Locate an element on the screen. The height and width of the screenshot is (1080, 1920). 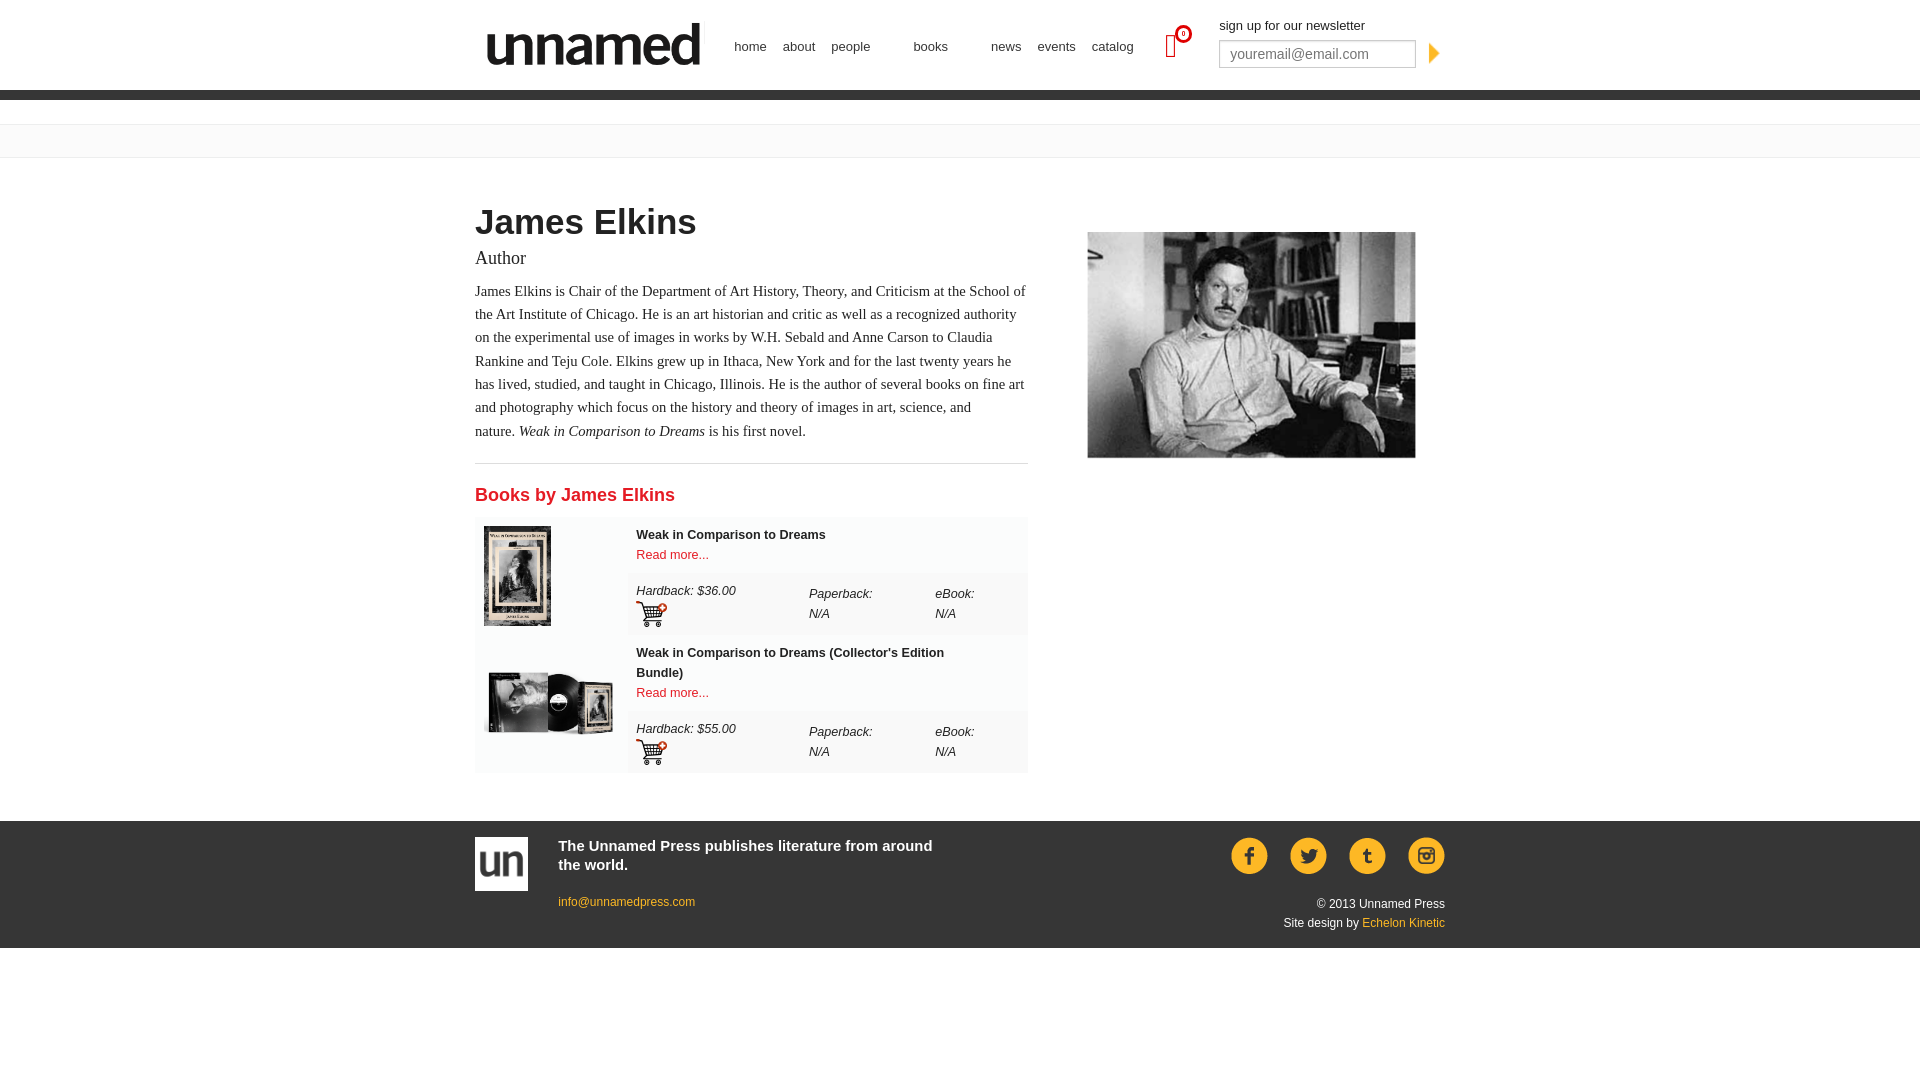
Echelon Kinetic is located at coordinates (1403, 922).